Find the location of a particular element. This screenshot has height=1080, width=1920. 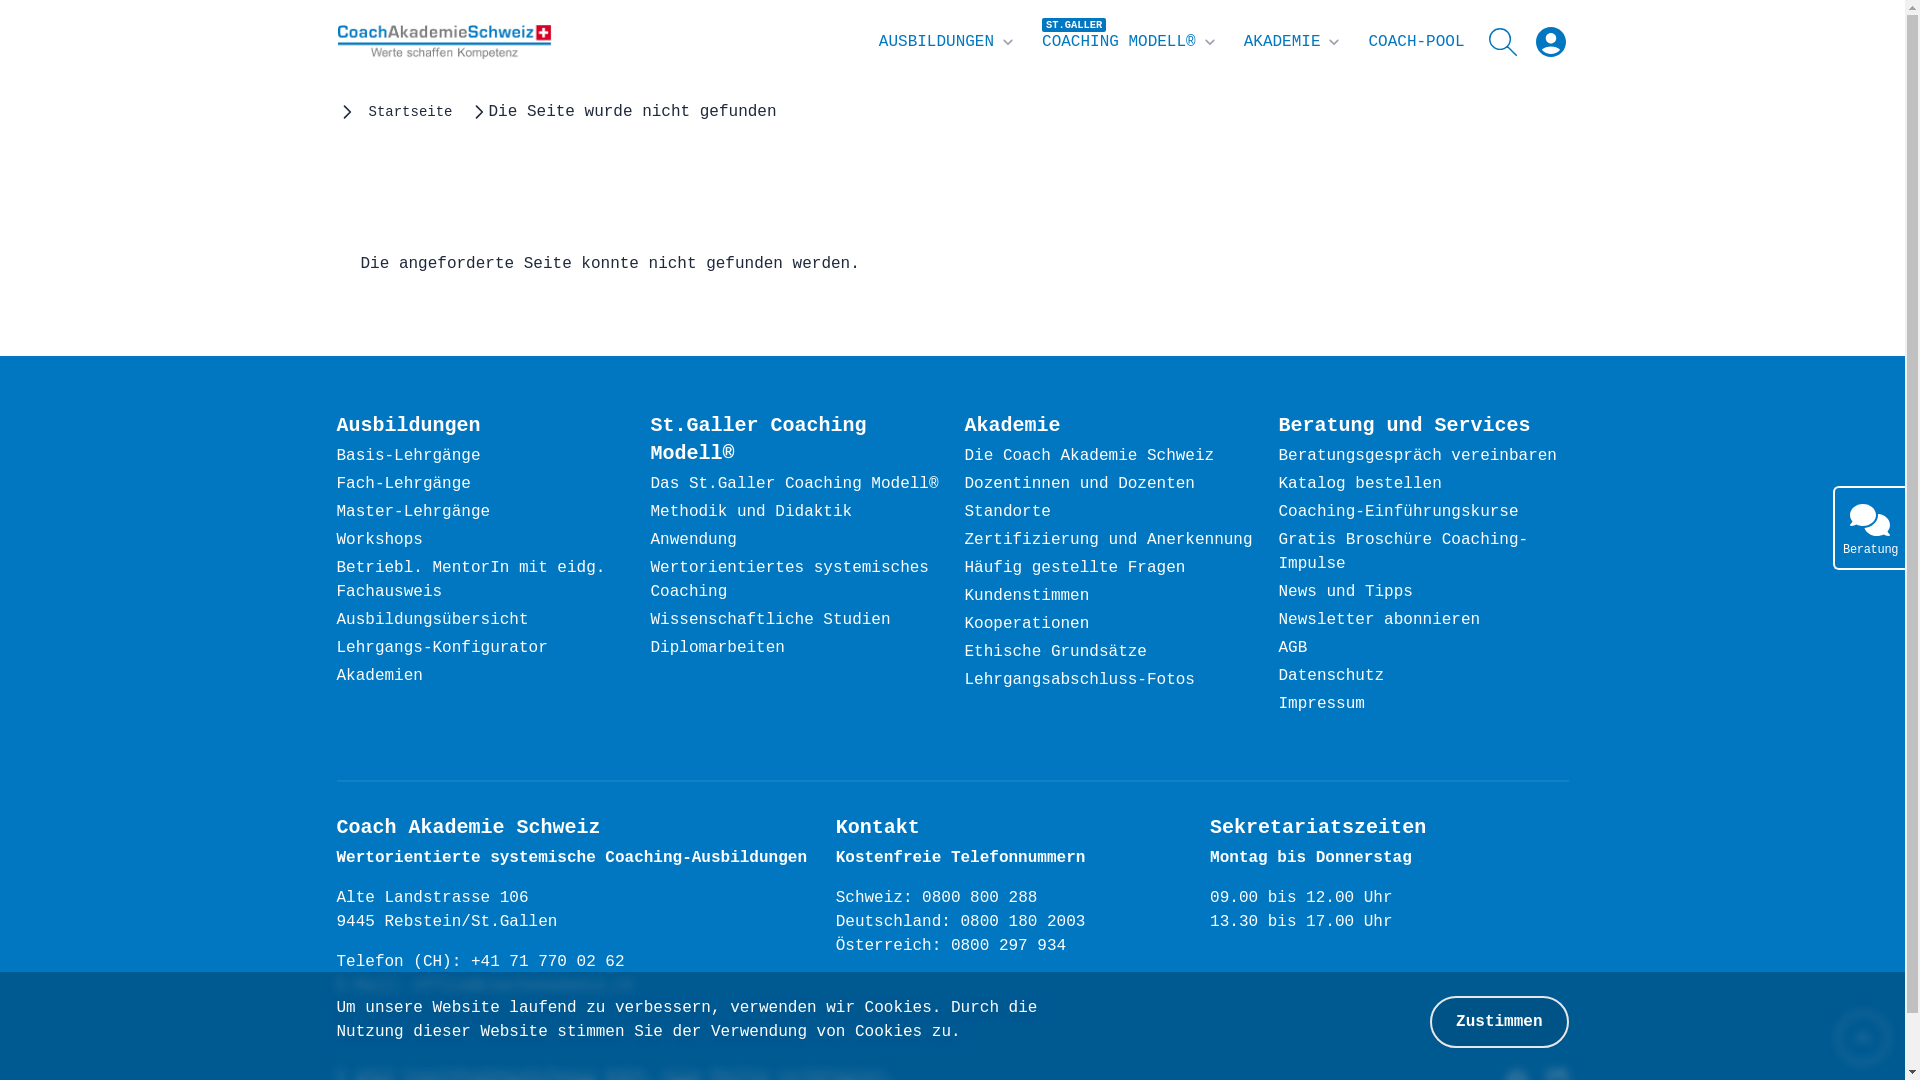

Lehrgangsabschluss-Fotos is located at coordinates (1079, 681).